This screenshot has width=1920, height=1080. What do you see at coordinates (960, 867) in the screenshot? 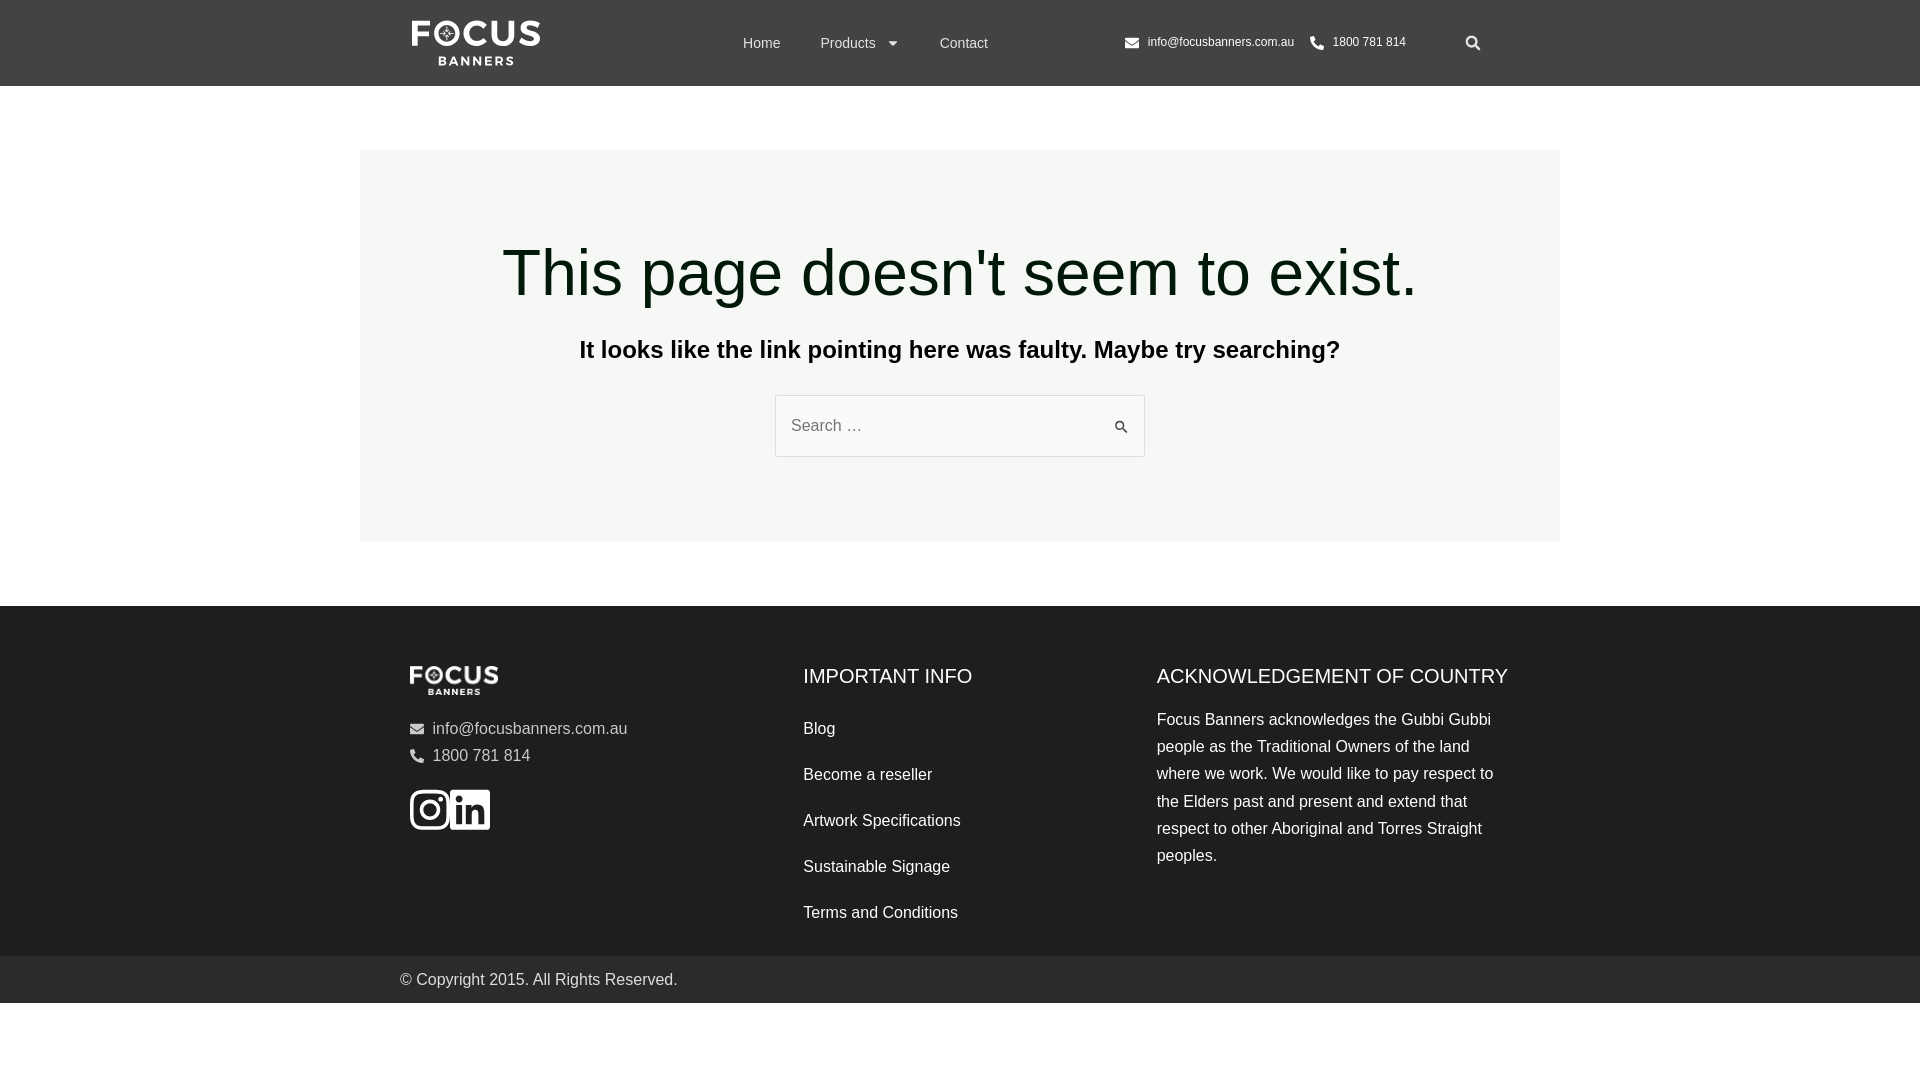
I see `Sustainable Signage` at bounding box center [960, 867].